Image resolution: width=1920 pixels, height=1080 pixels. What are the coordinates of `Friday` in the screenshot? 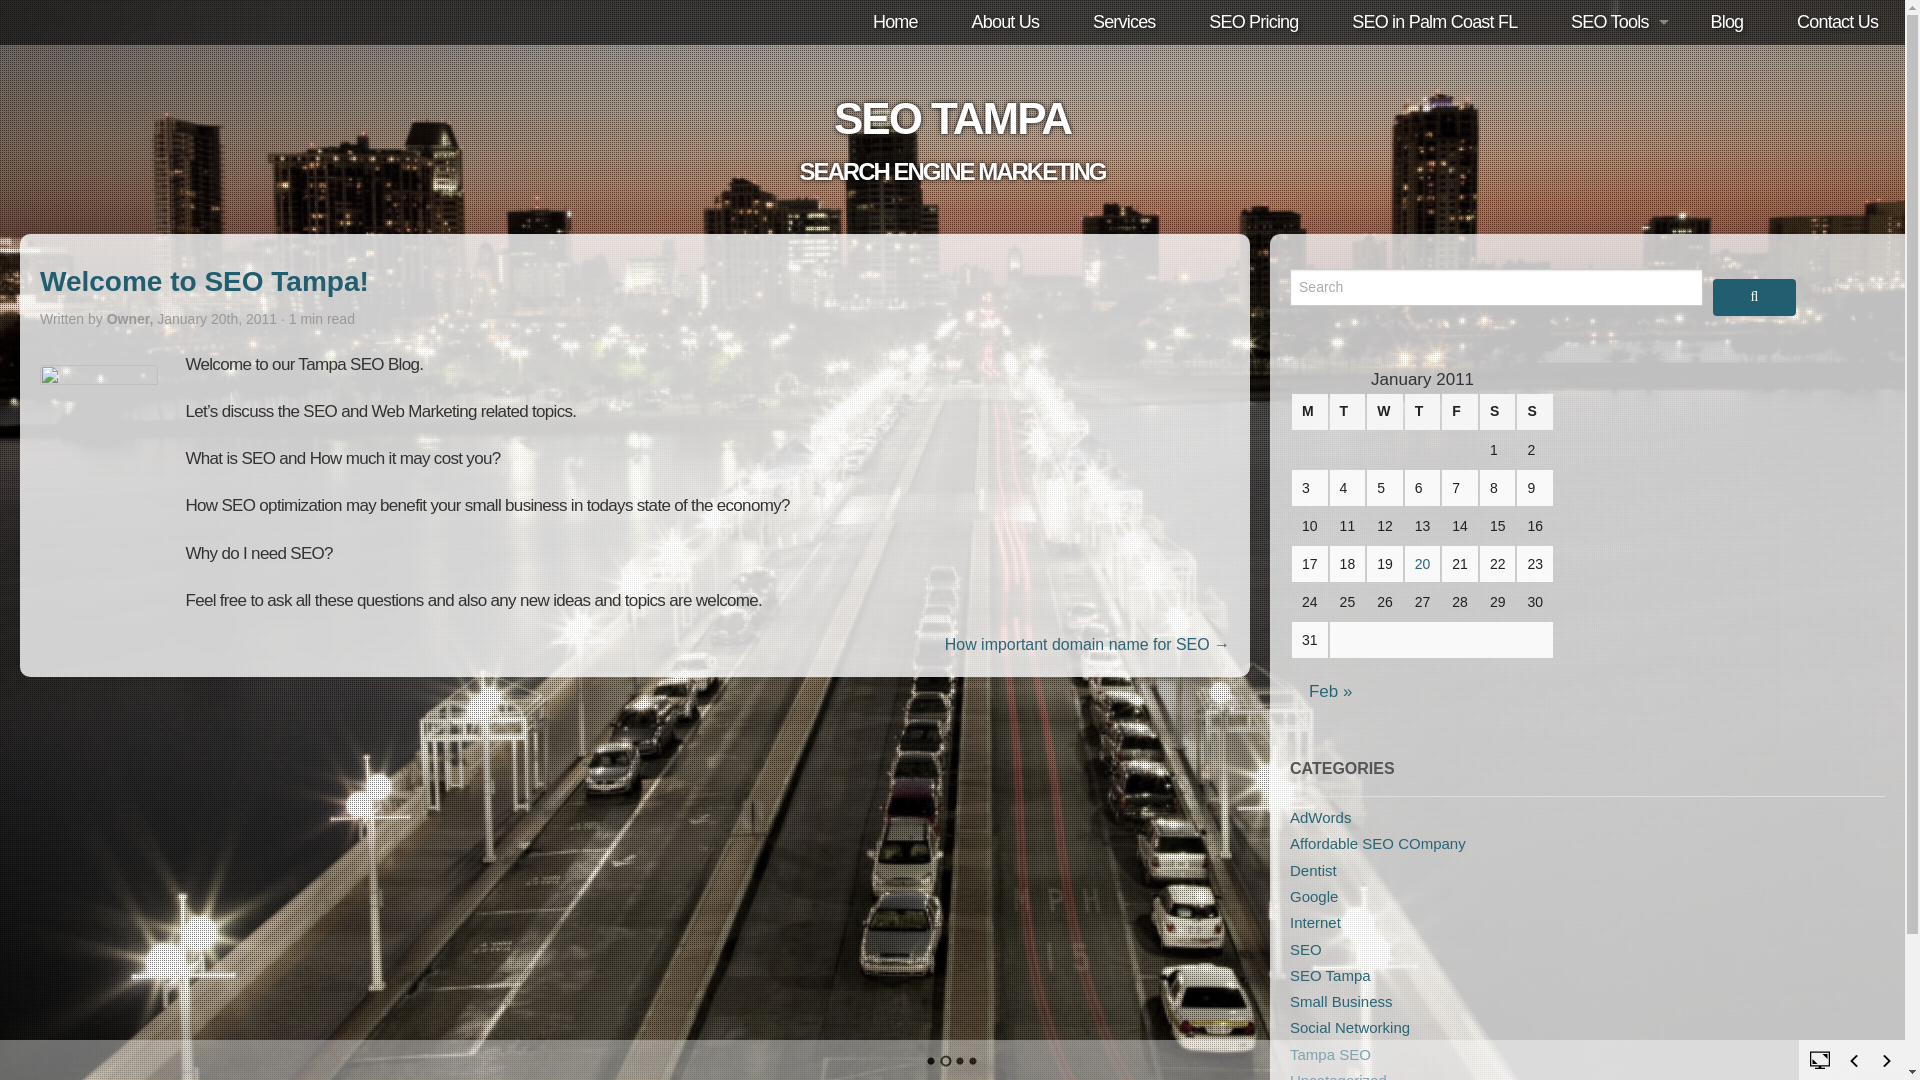 It's located at (1460, 412).